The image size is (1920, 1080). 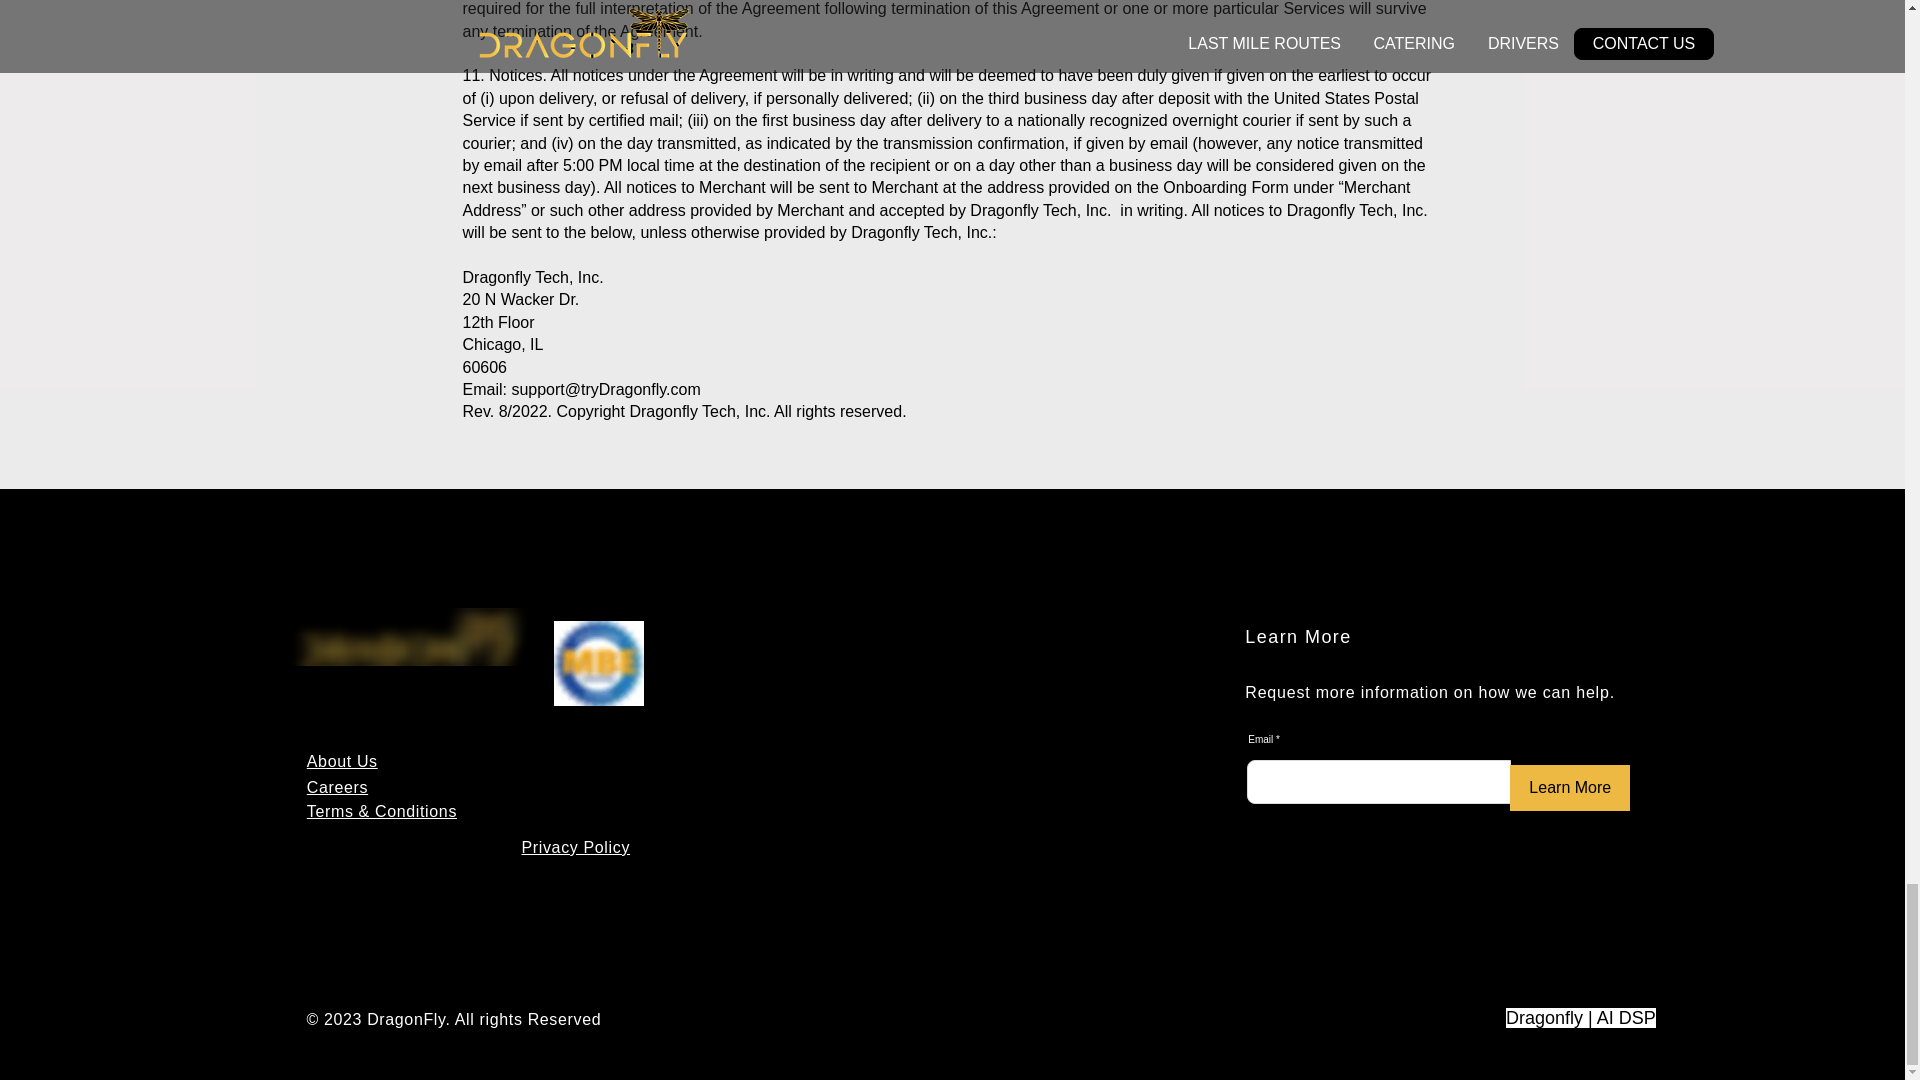 What do you see at coordinates (1570, 788) in the screenshot?
I see `Learn More` at bounding box center [1570, 788].